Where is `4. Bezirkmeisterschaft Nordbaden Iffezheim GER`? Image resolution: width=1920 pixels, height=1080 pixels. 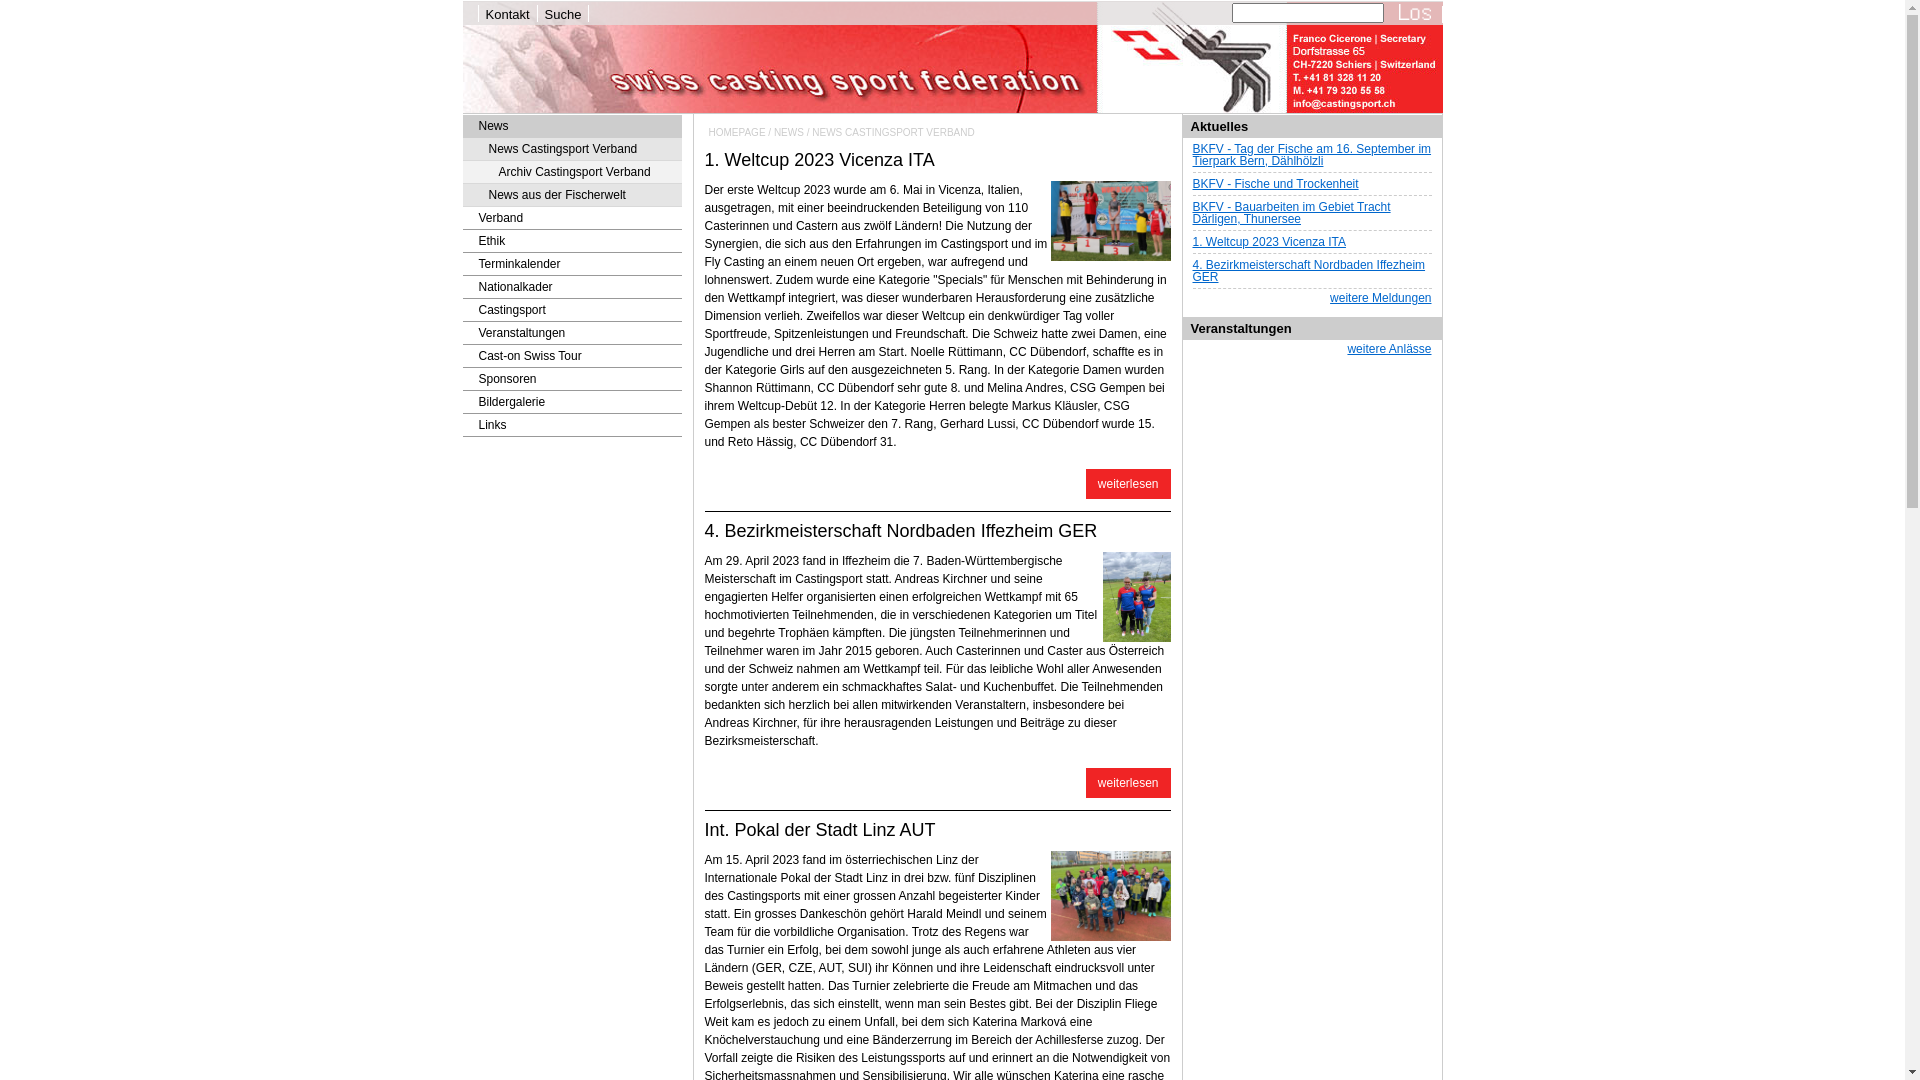 4. Bezirkmeisterschaft Nordbaden Iffezheim GER is located at coordinates (1137, 597).